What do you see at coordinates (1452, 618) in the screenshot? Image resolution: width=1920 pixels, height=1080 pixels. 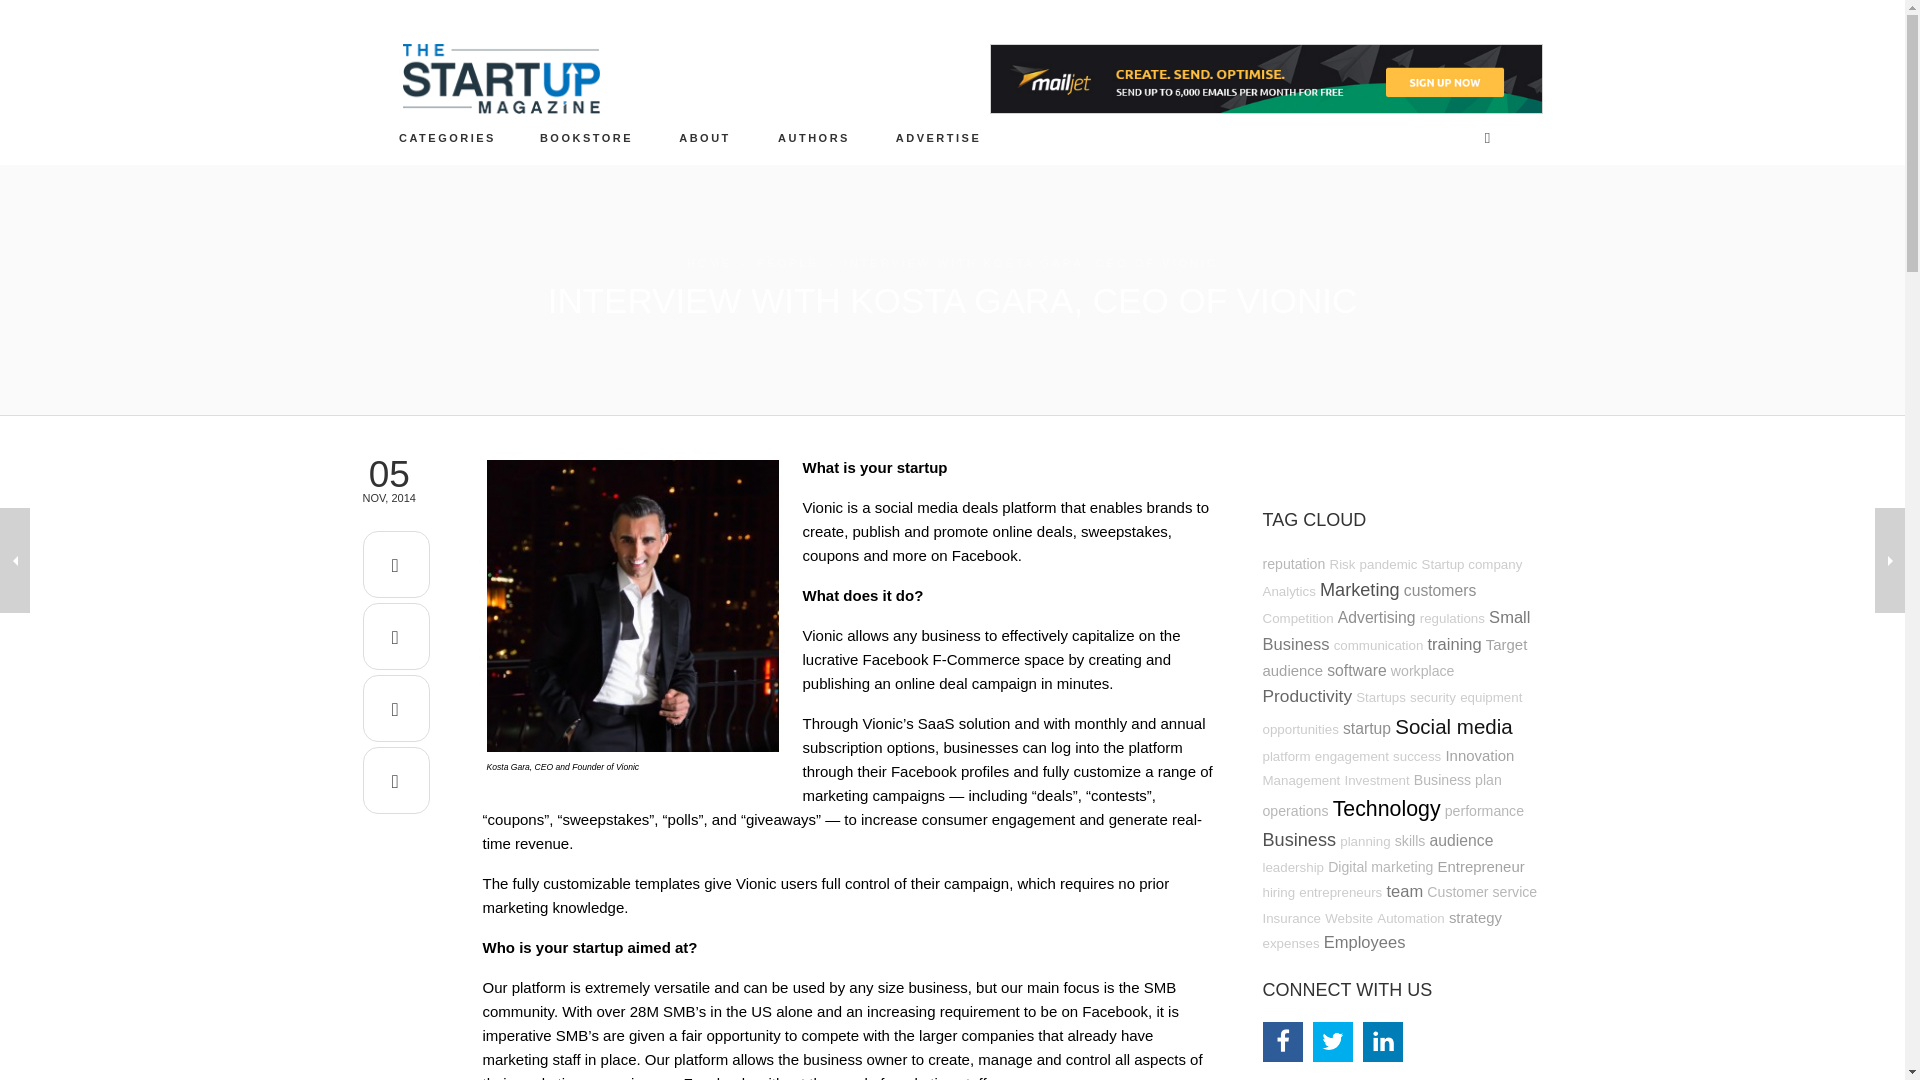 I see `184 topics` at bounding box center [1452, 618].